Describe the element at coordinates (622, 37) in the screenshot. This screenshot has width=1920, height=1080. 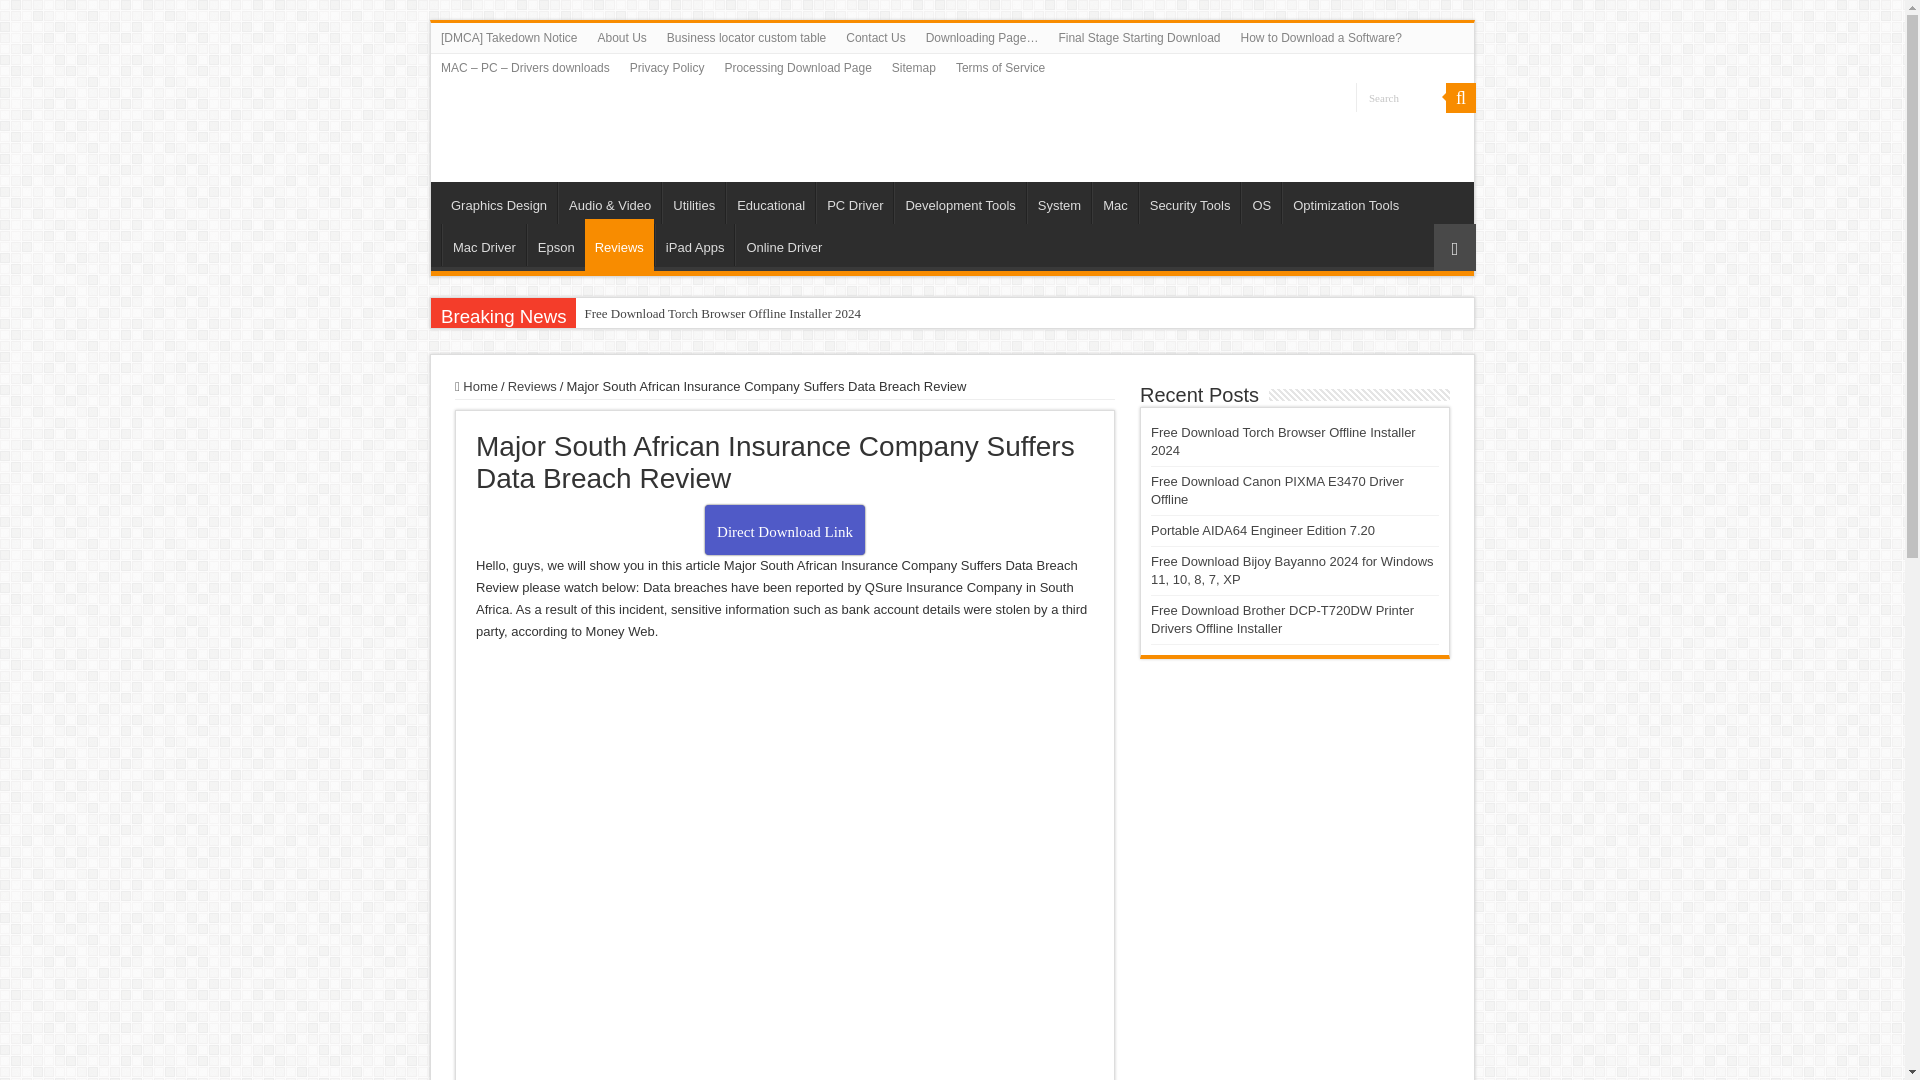
I see `About Us` at that location.